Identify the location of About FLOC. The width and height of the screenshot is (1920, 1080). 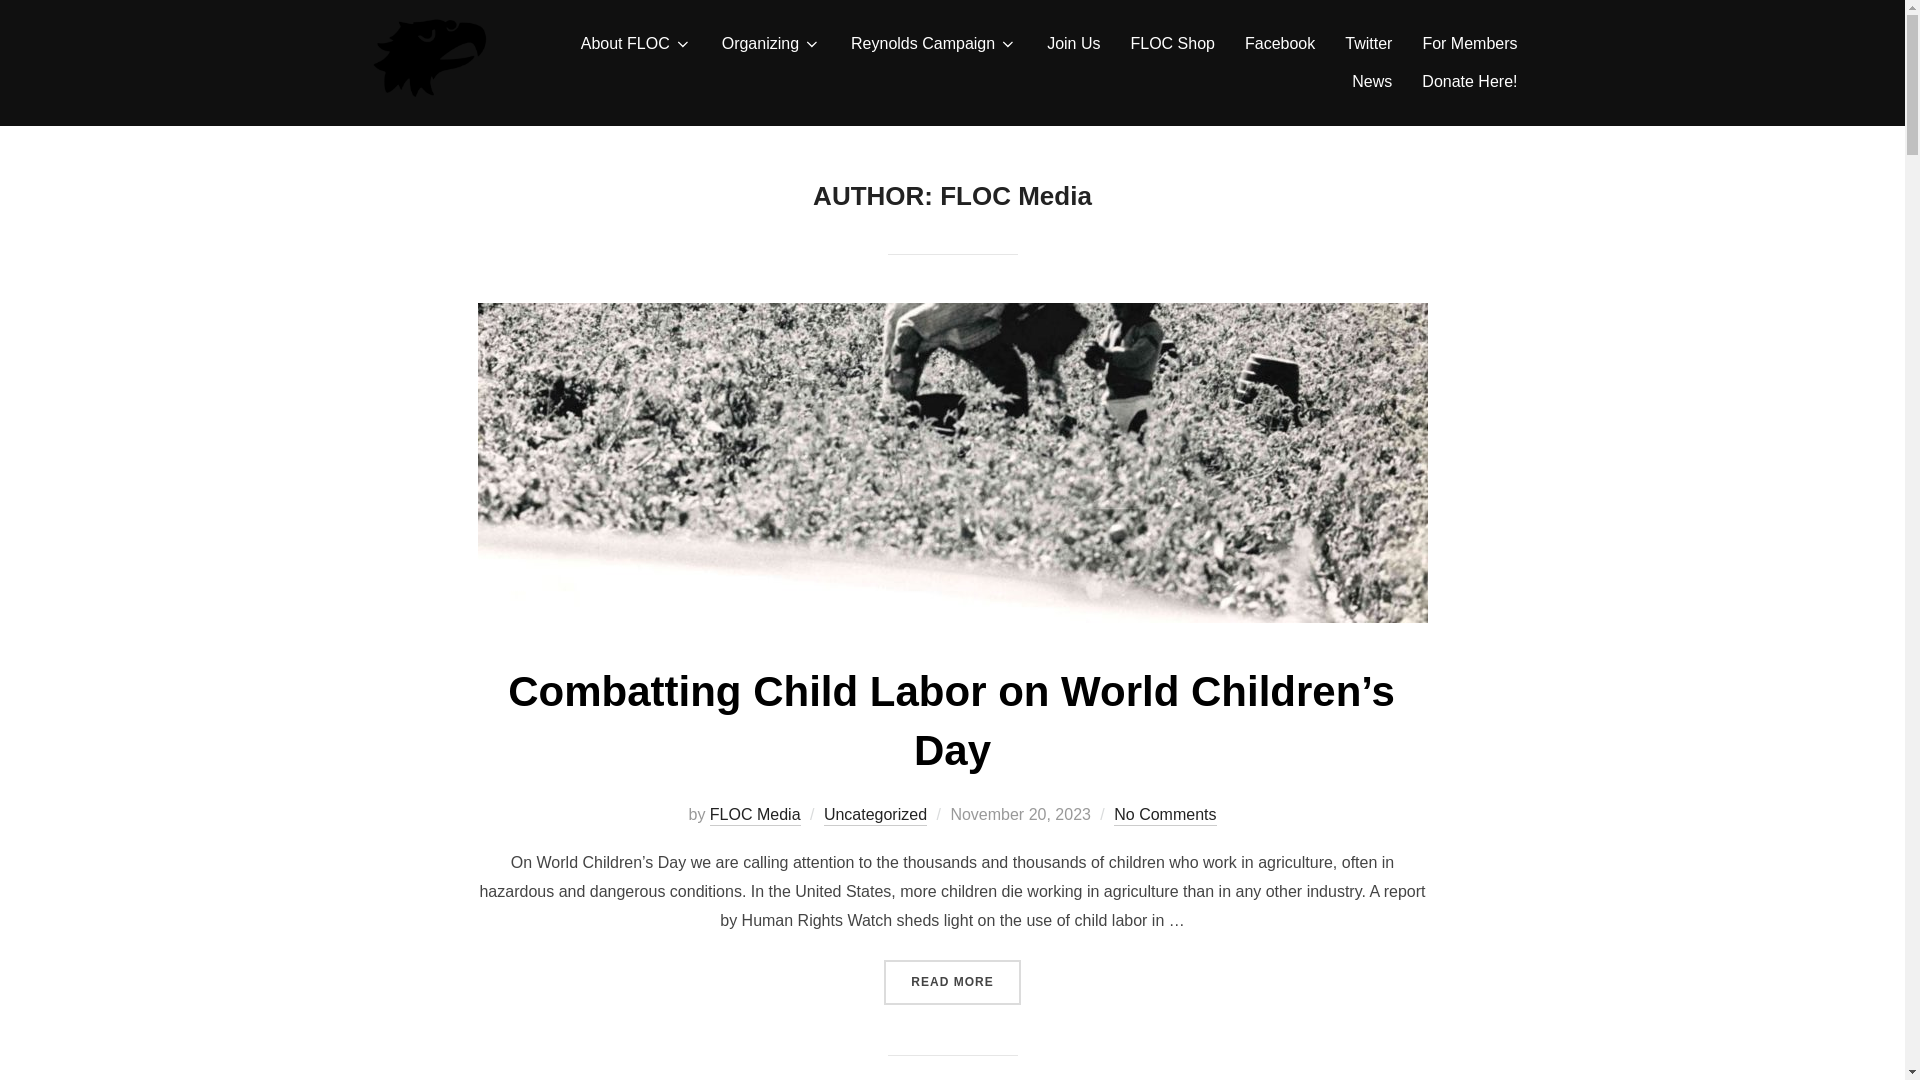
(636, 43).